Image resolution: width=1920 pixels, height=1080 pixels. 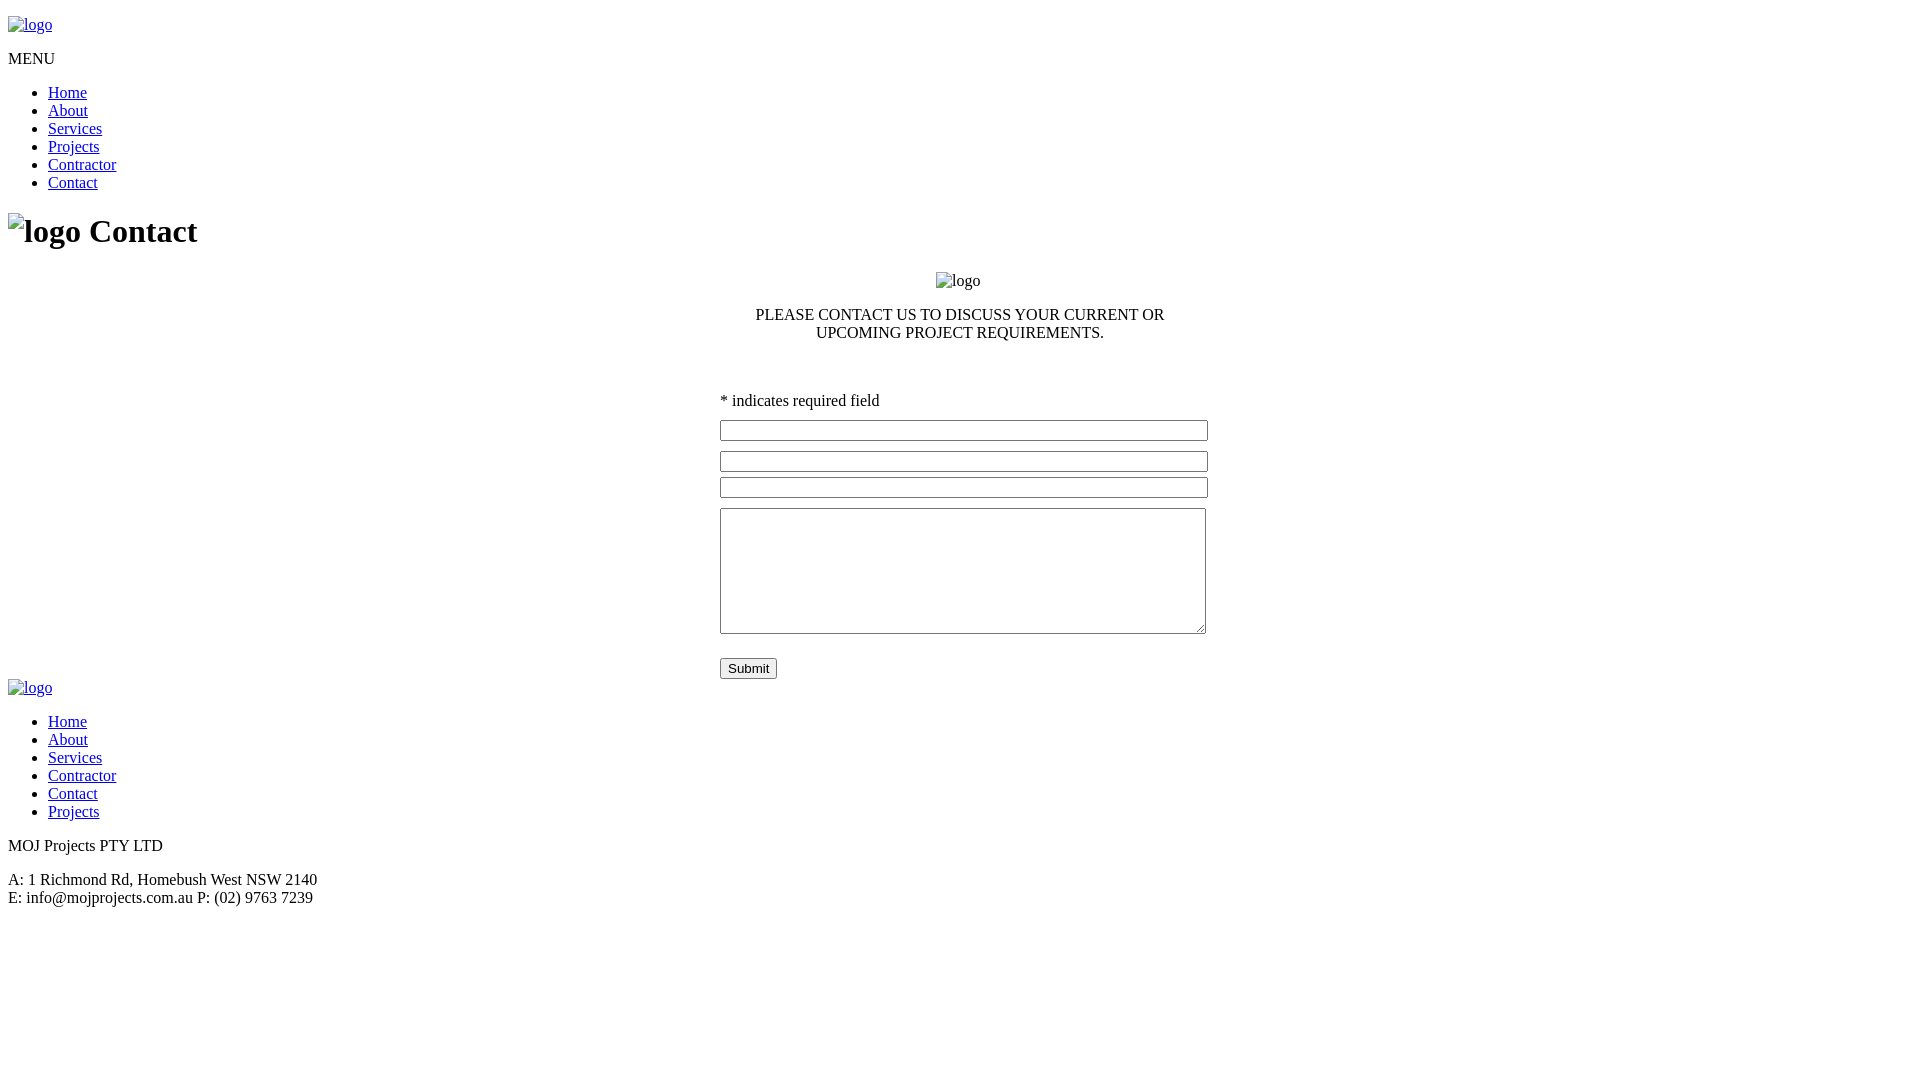 What do you see at coordinates (73, 182) in the screenshot?
I see `Contact` at bounding box center [73, 182].